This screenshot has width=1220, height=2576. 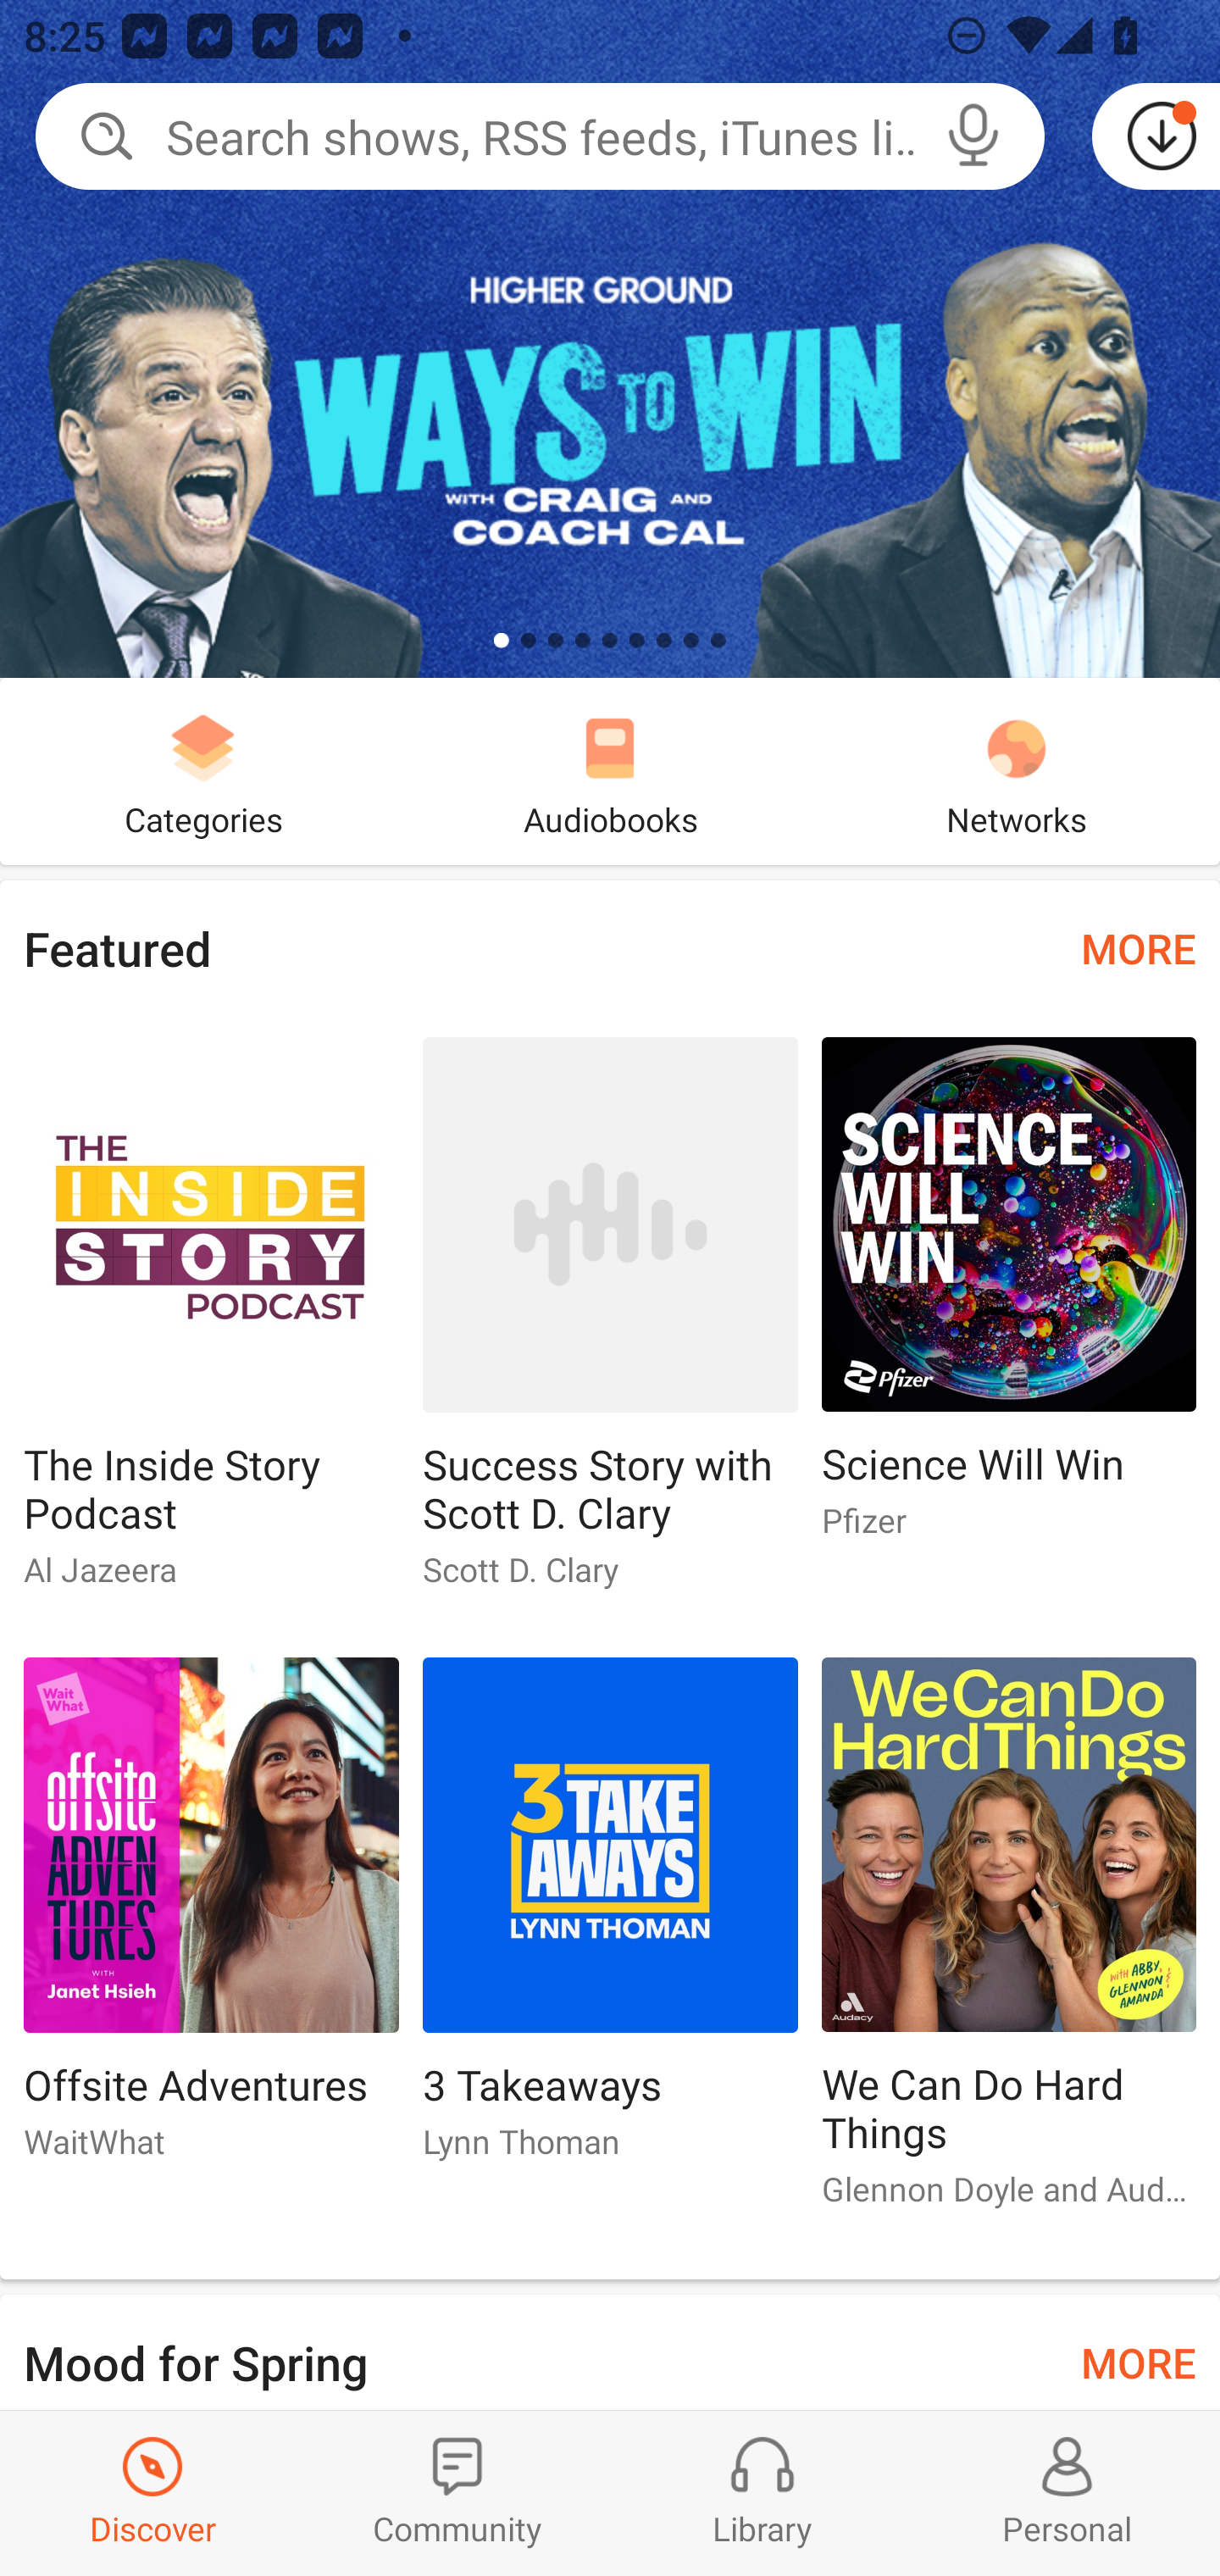 I want to click on Categories, so click(x=203, y=771).